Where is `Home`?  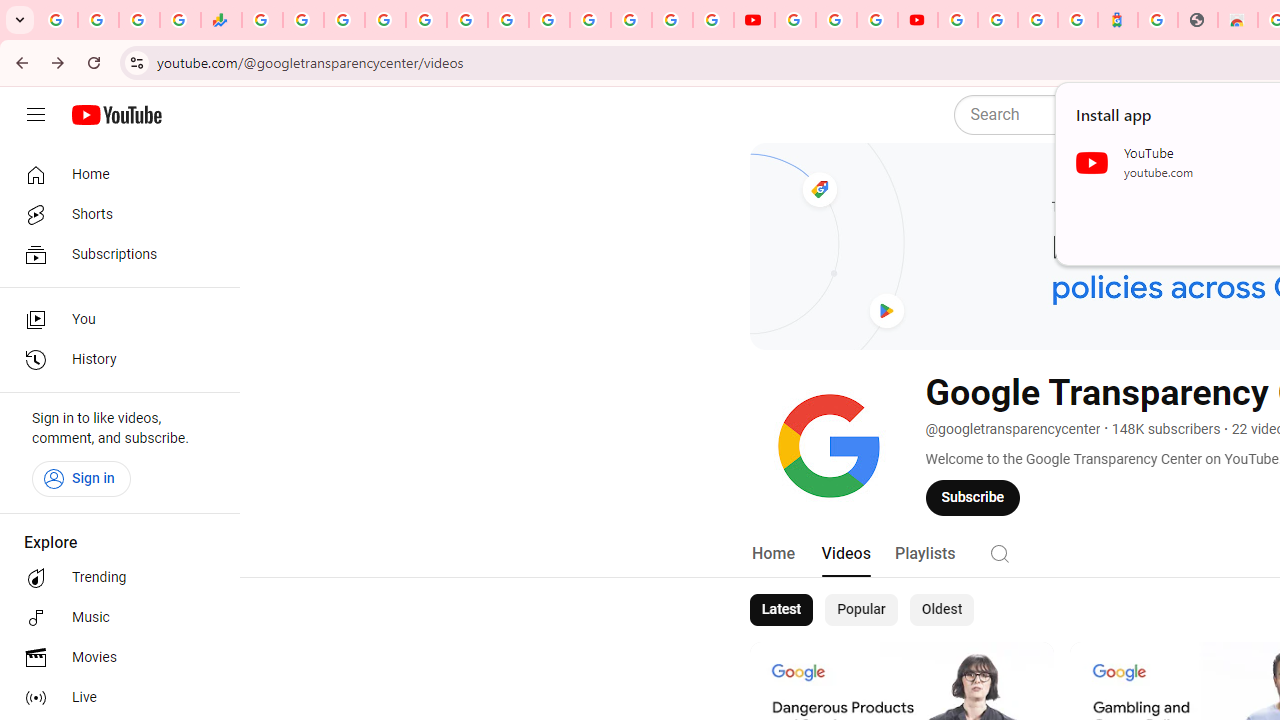 Home is located at coordinates (114, 174).